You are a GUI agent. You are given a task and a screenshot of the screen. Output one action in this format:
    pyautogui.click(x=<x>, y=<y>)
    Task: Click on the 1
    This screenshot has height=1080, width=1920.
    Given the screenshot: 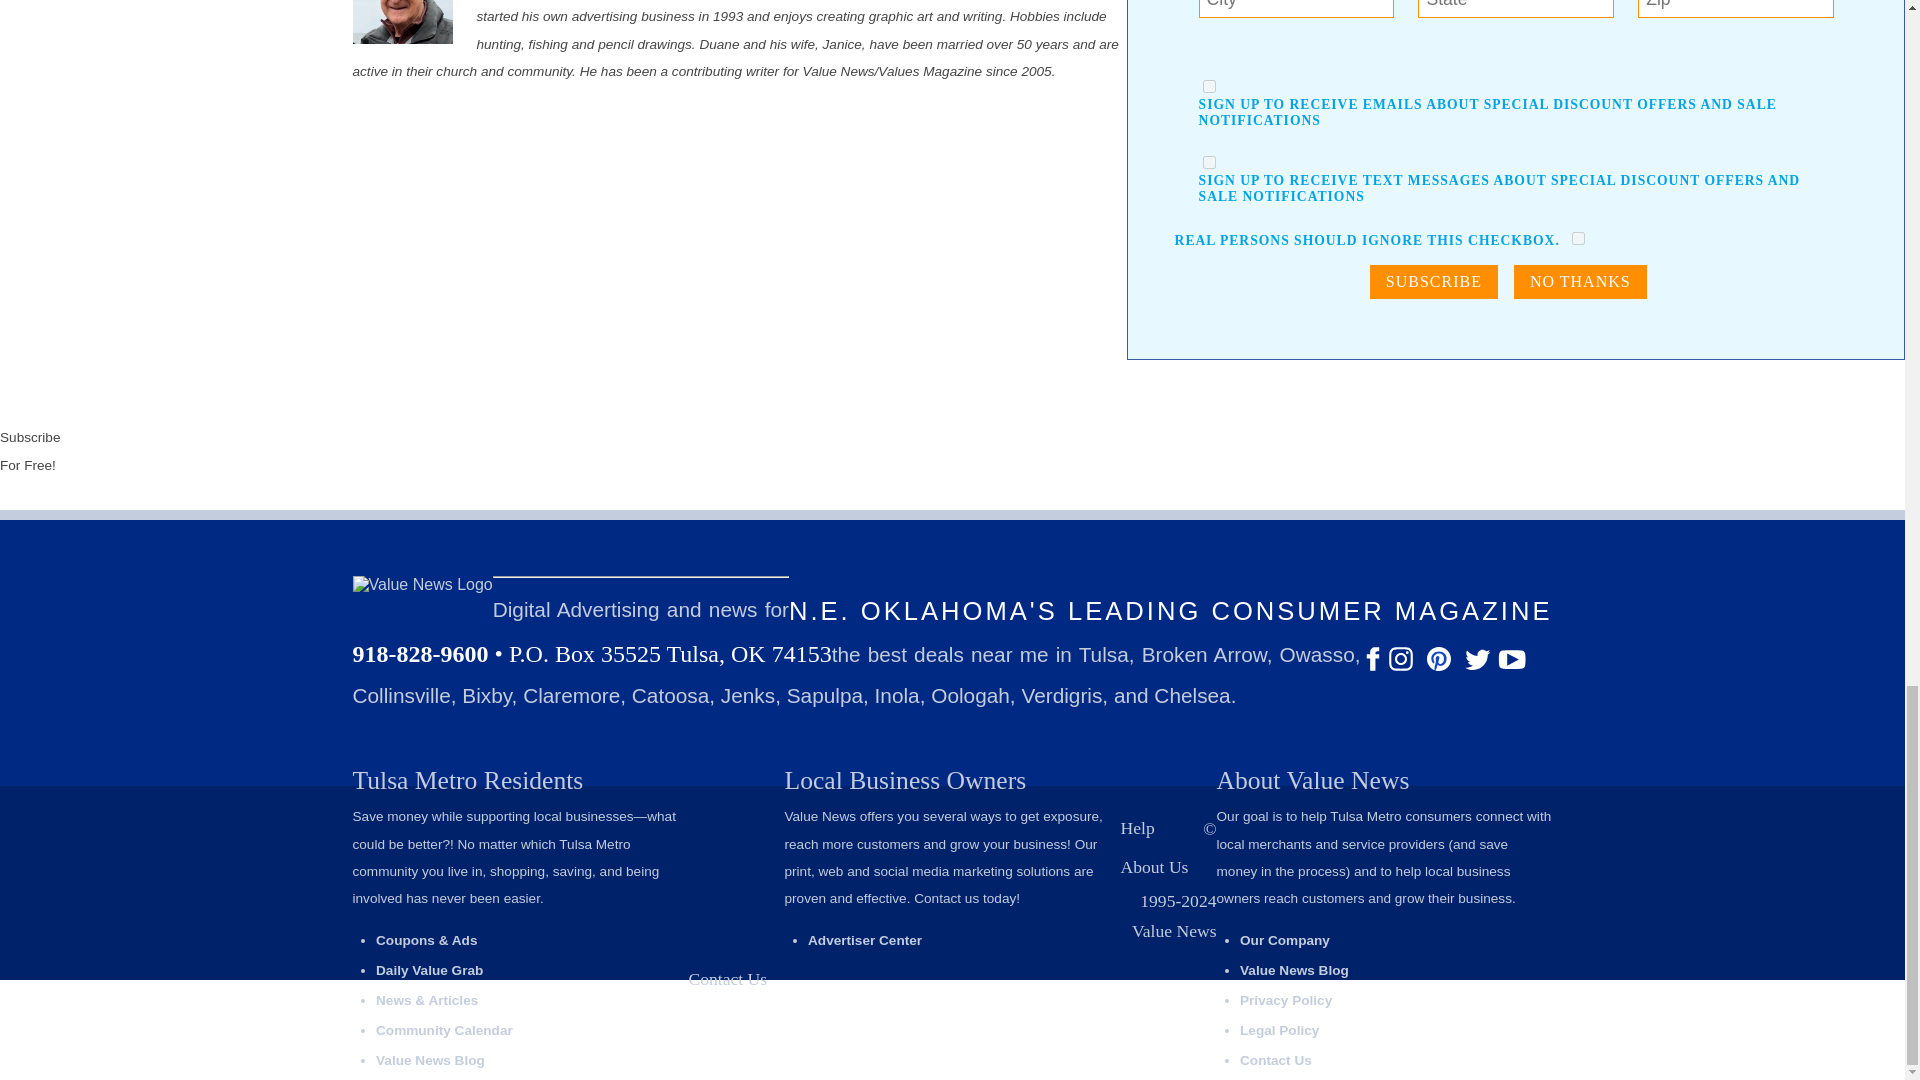 What is the action you would take?
    pyautogui.click(x=1209, y=86)
    